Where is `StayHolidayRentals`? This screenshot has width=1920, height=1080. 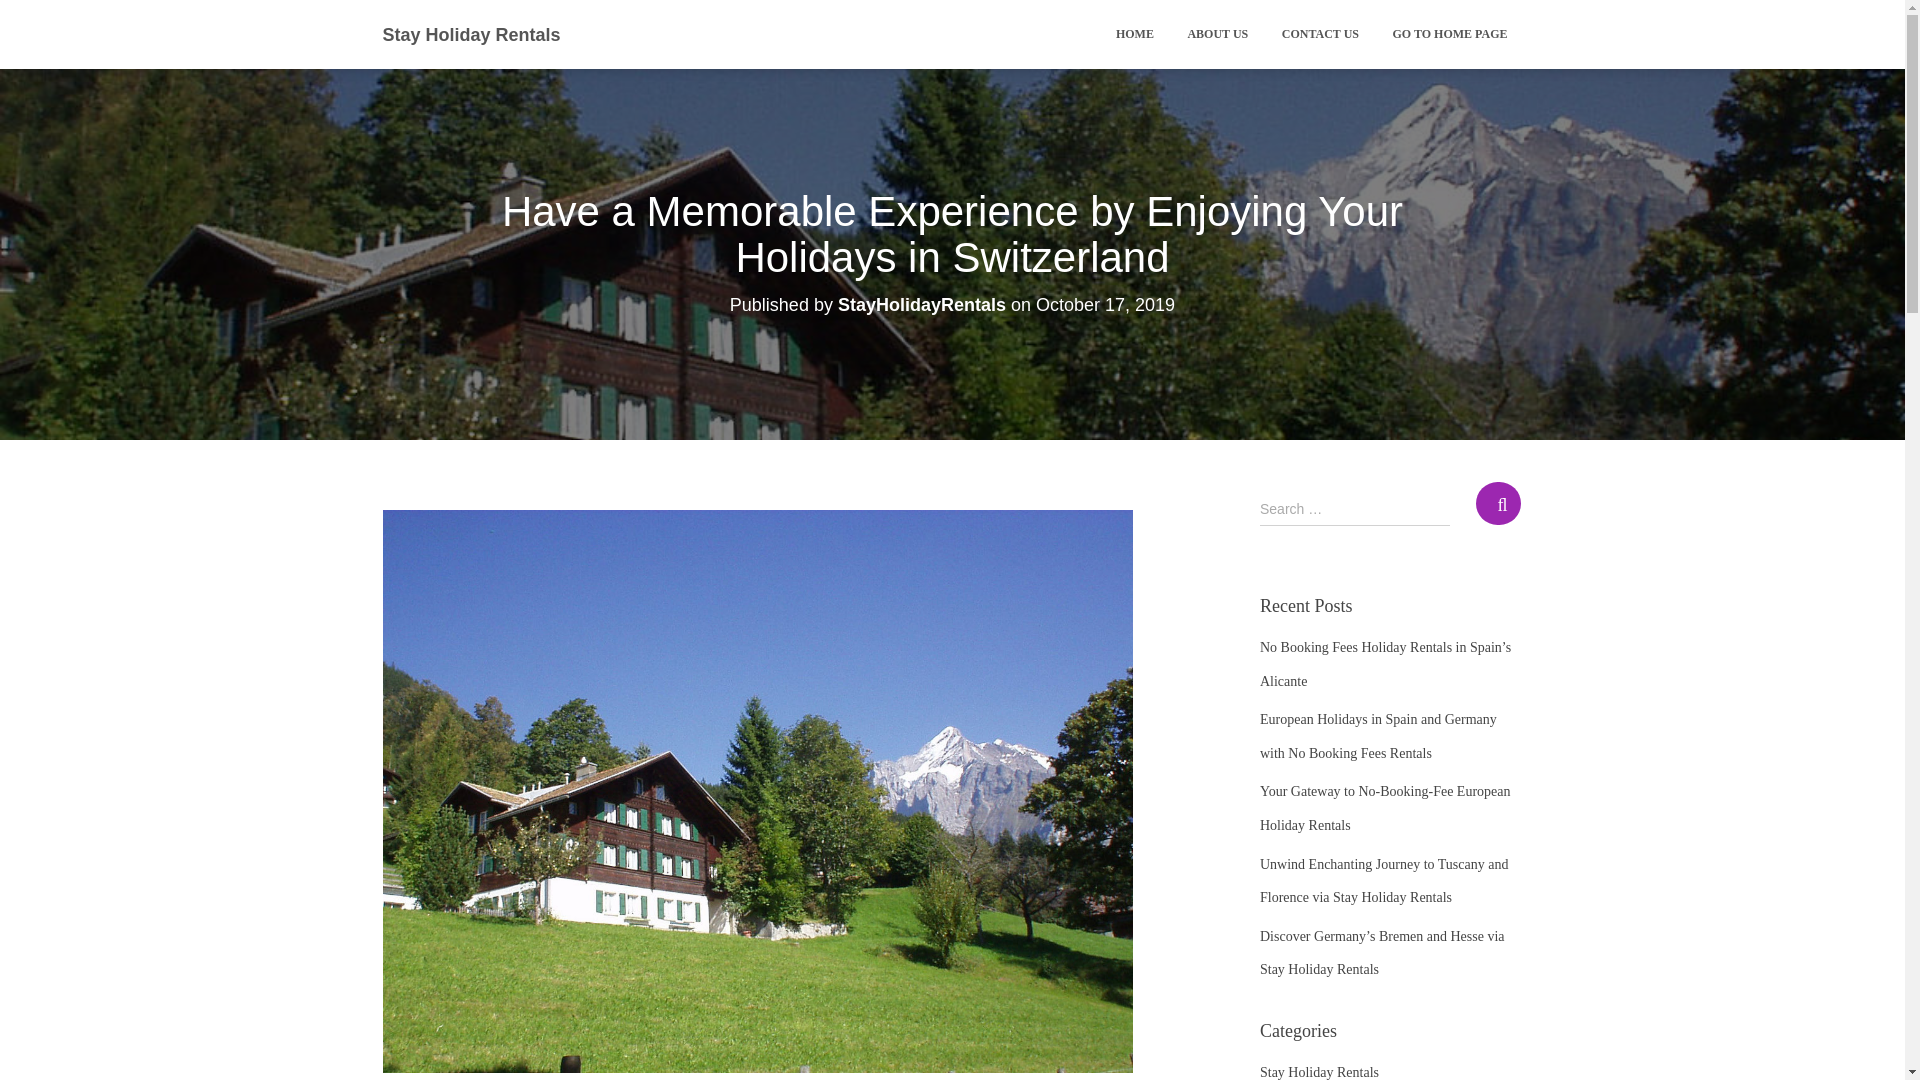 StayHolidayRentals is located at coordinates (922, 304).